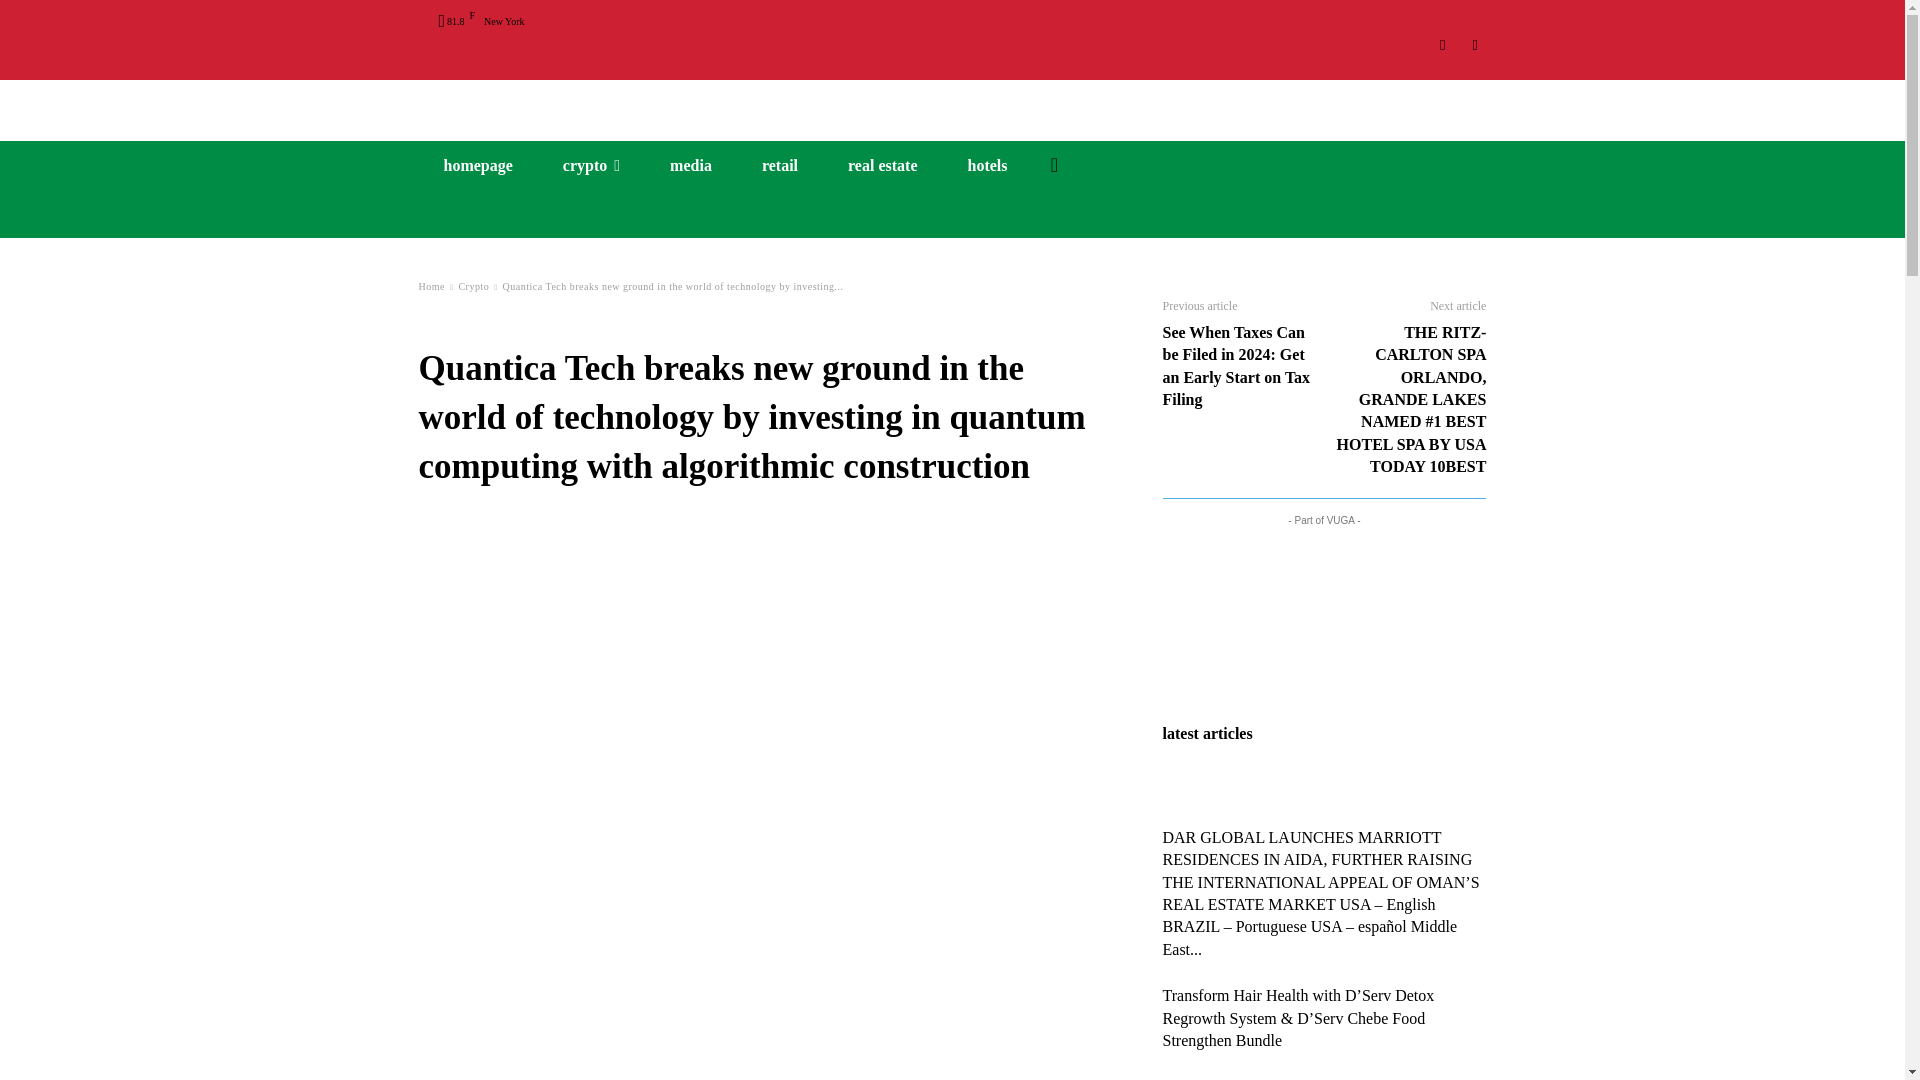 The image size is (1920, 1080). I want to click on homepage, so click(478, 166).